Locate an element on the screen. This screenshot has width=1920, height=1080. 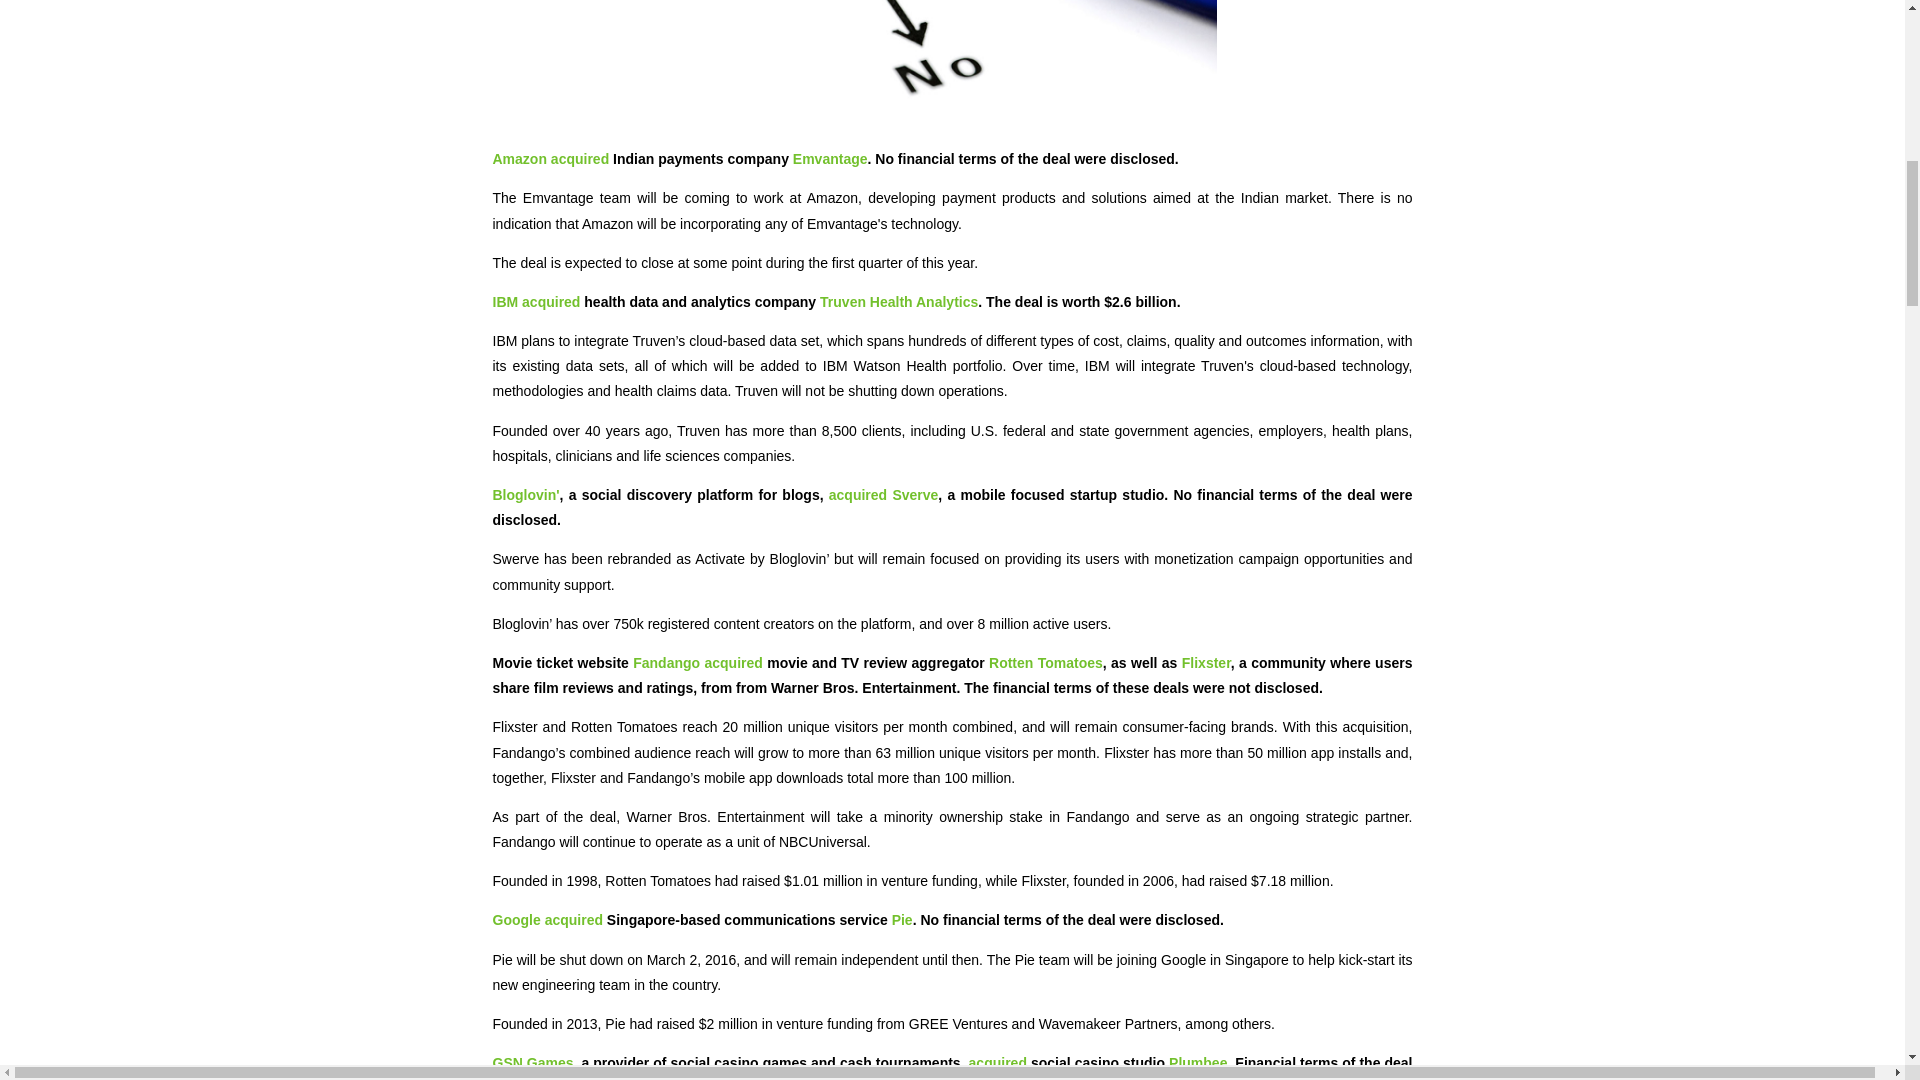
acquired is located at coordinates (580, 159).